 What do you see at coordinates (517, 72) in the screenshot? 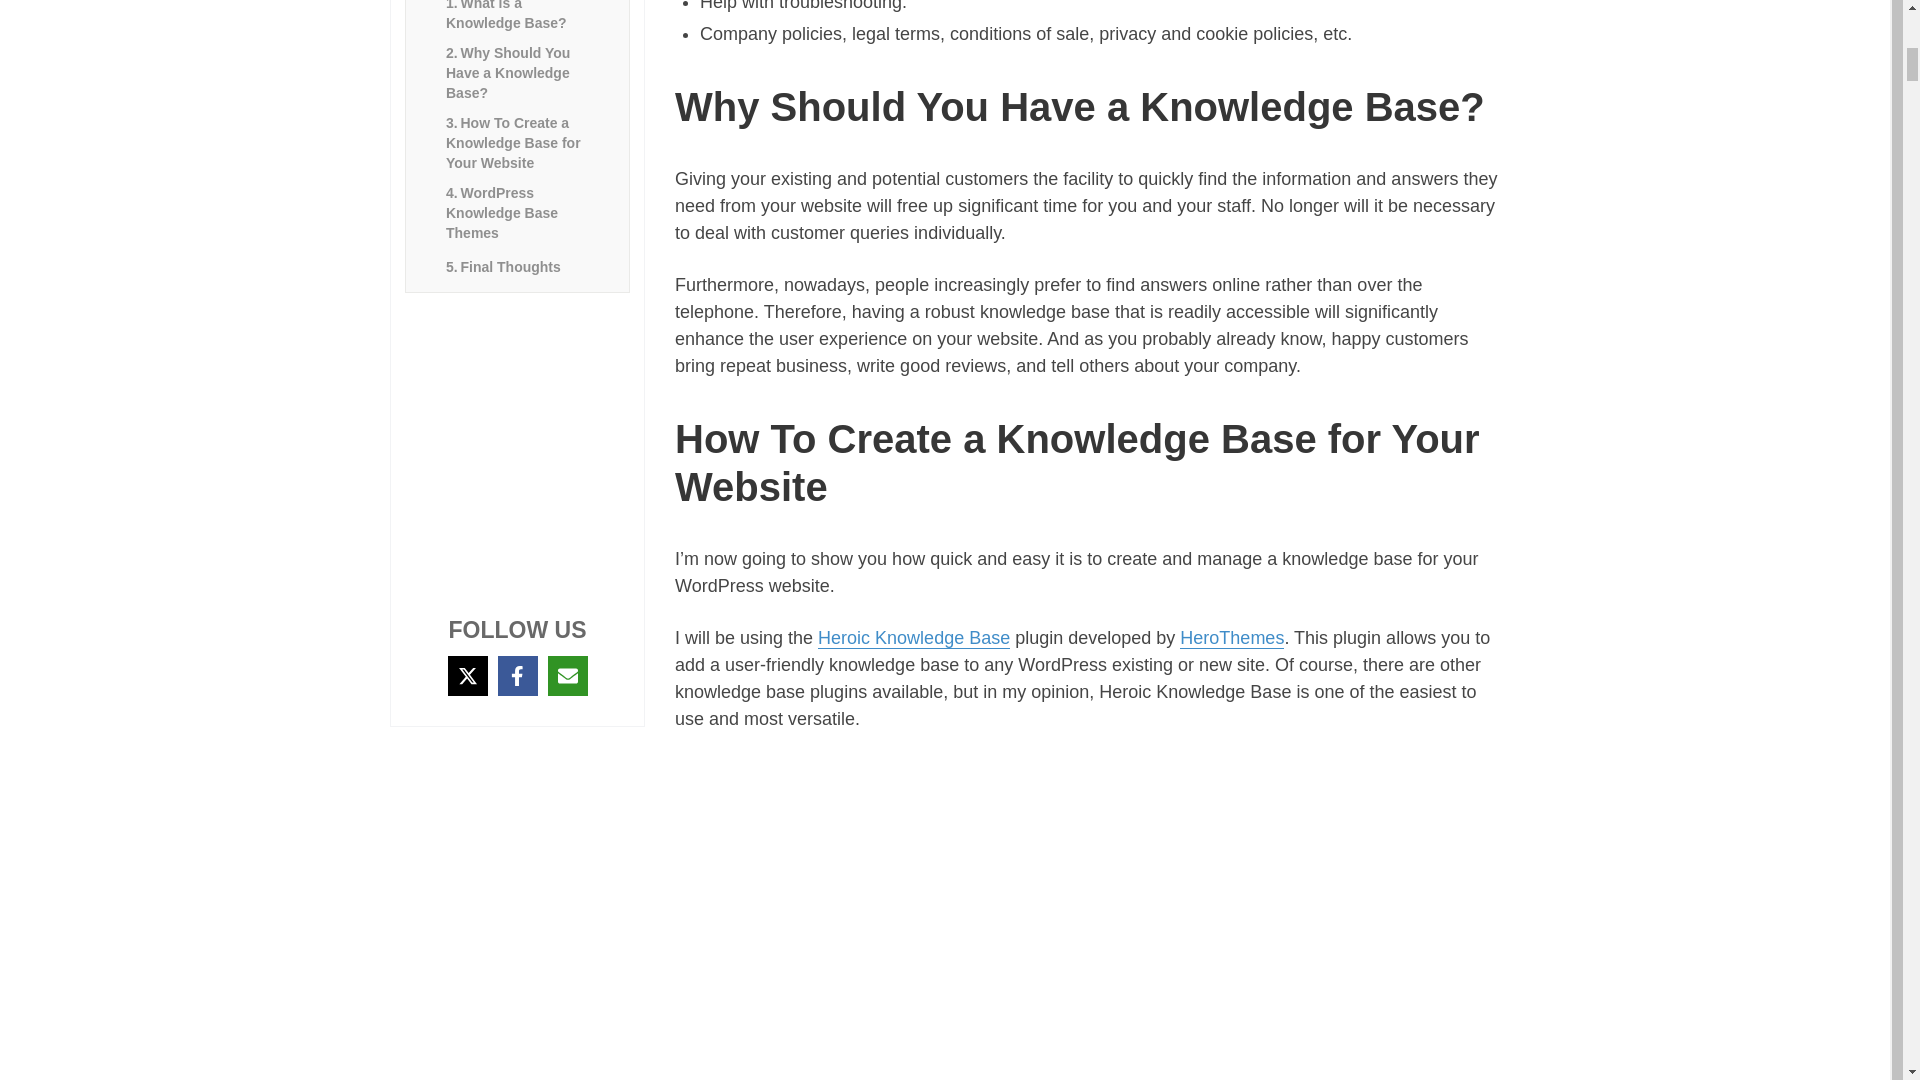
I see `Why Should You Have a Knowledge Base?` at bounding box center [517, 72].